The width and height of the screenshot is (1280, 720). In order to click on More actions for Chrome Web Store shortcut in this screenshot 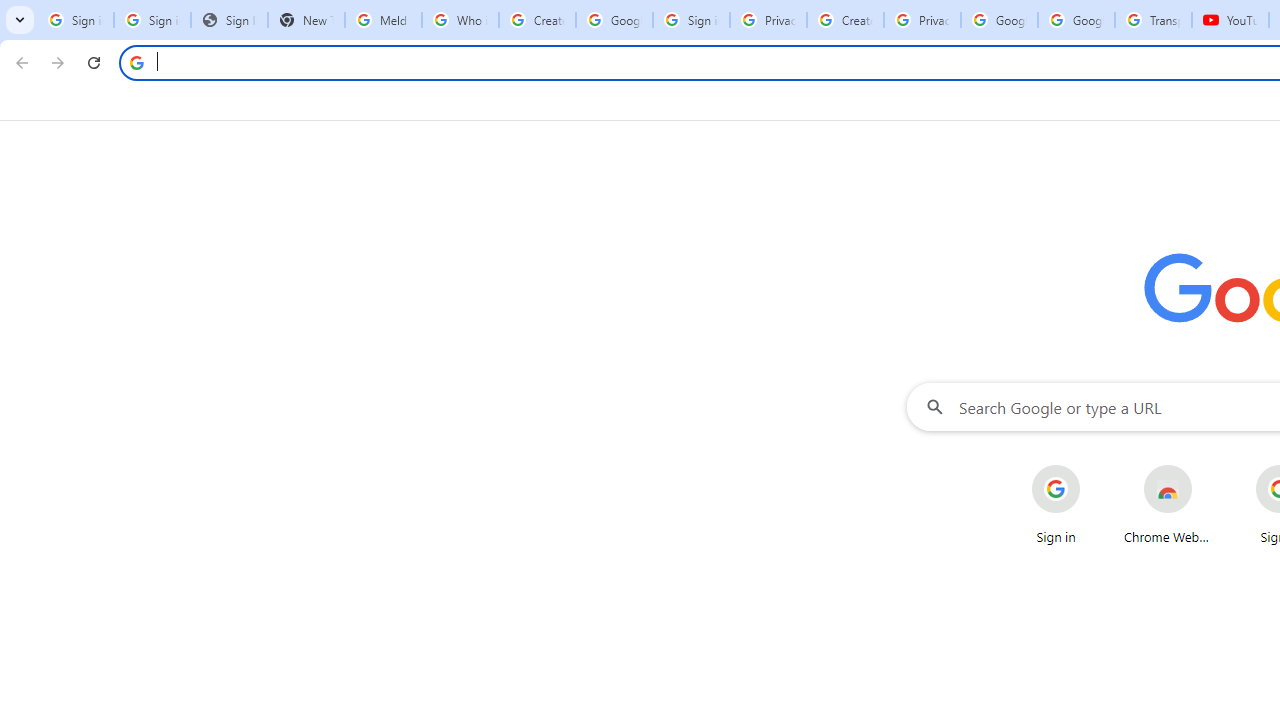, I will do `click(1208, 466)`.